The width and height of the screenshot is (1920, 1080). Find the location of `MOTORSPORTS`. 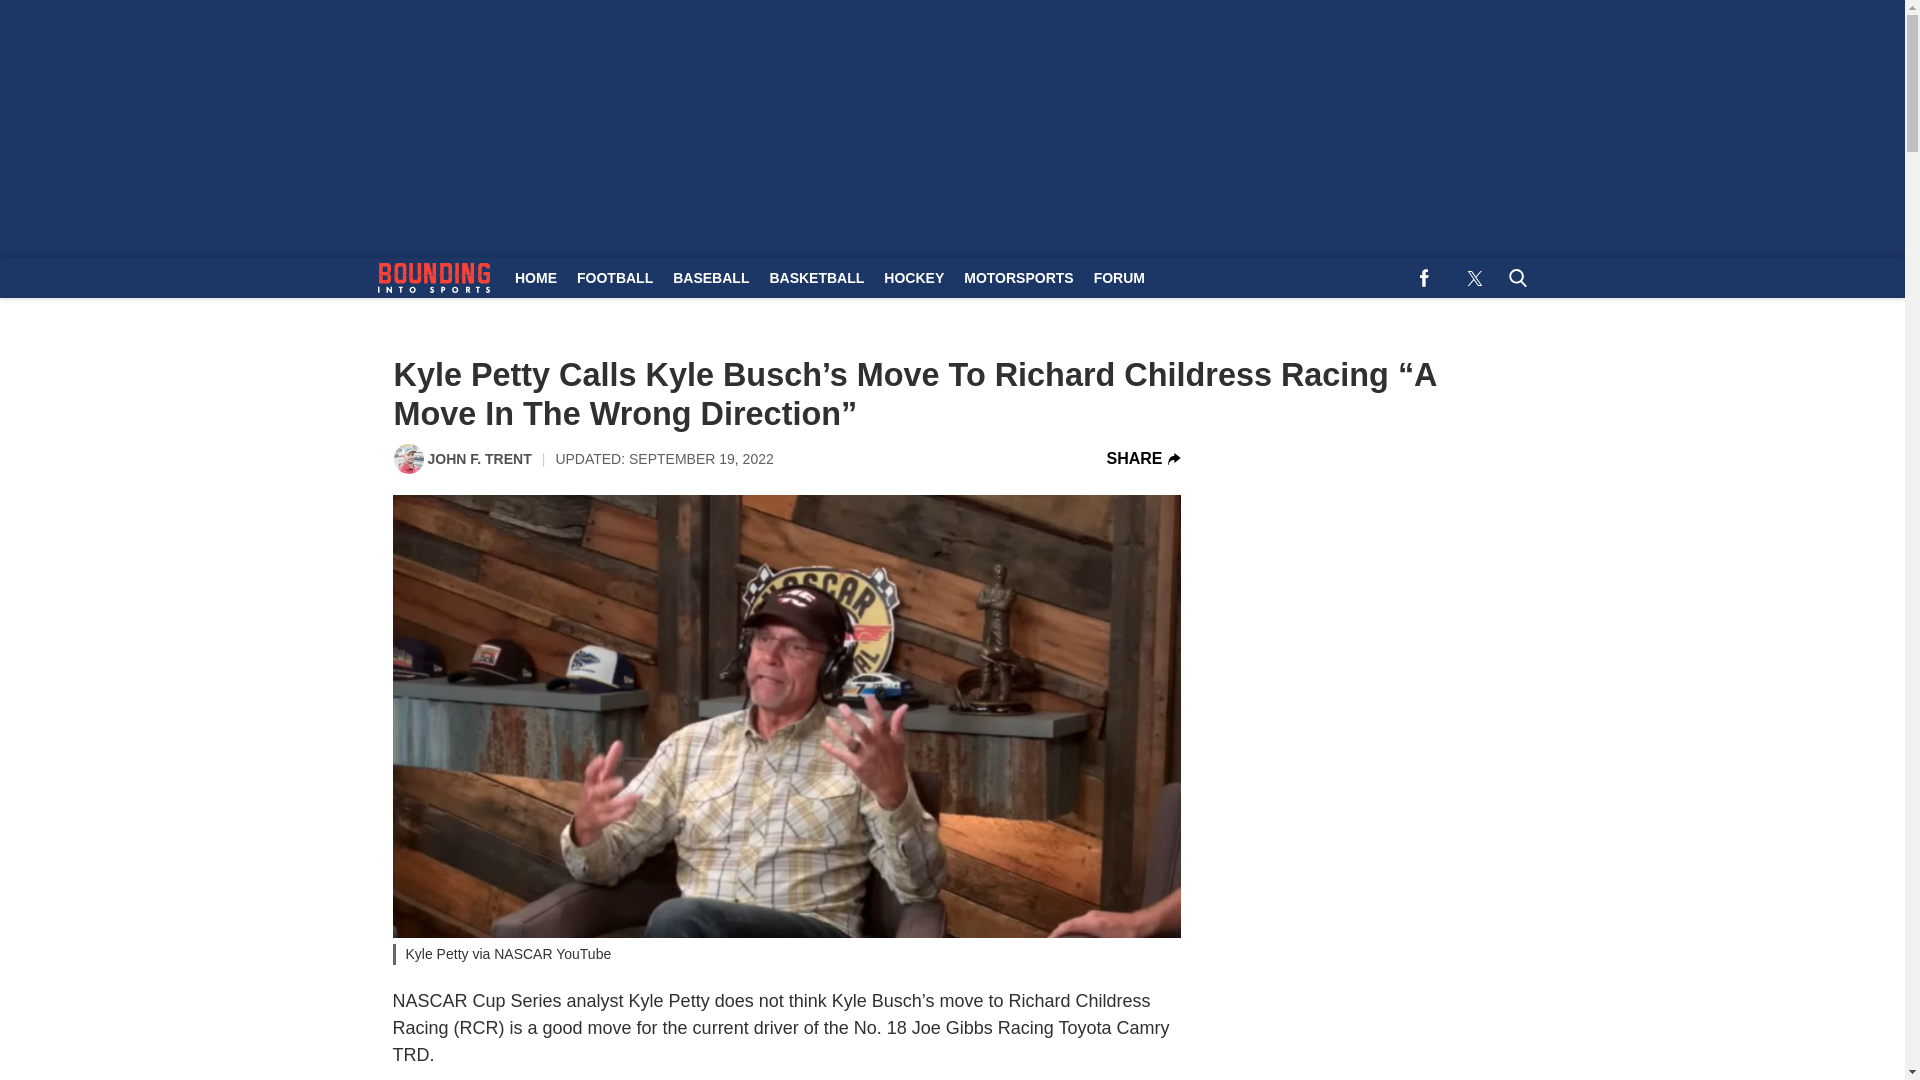

MOTORSPORTS is located at coordinates (1018, 278).